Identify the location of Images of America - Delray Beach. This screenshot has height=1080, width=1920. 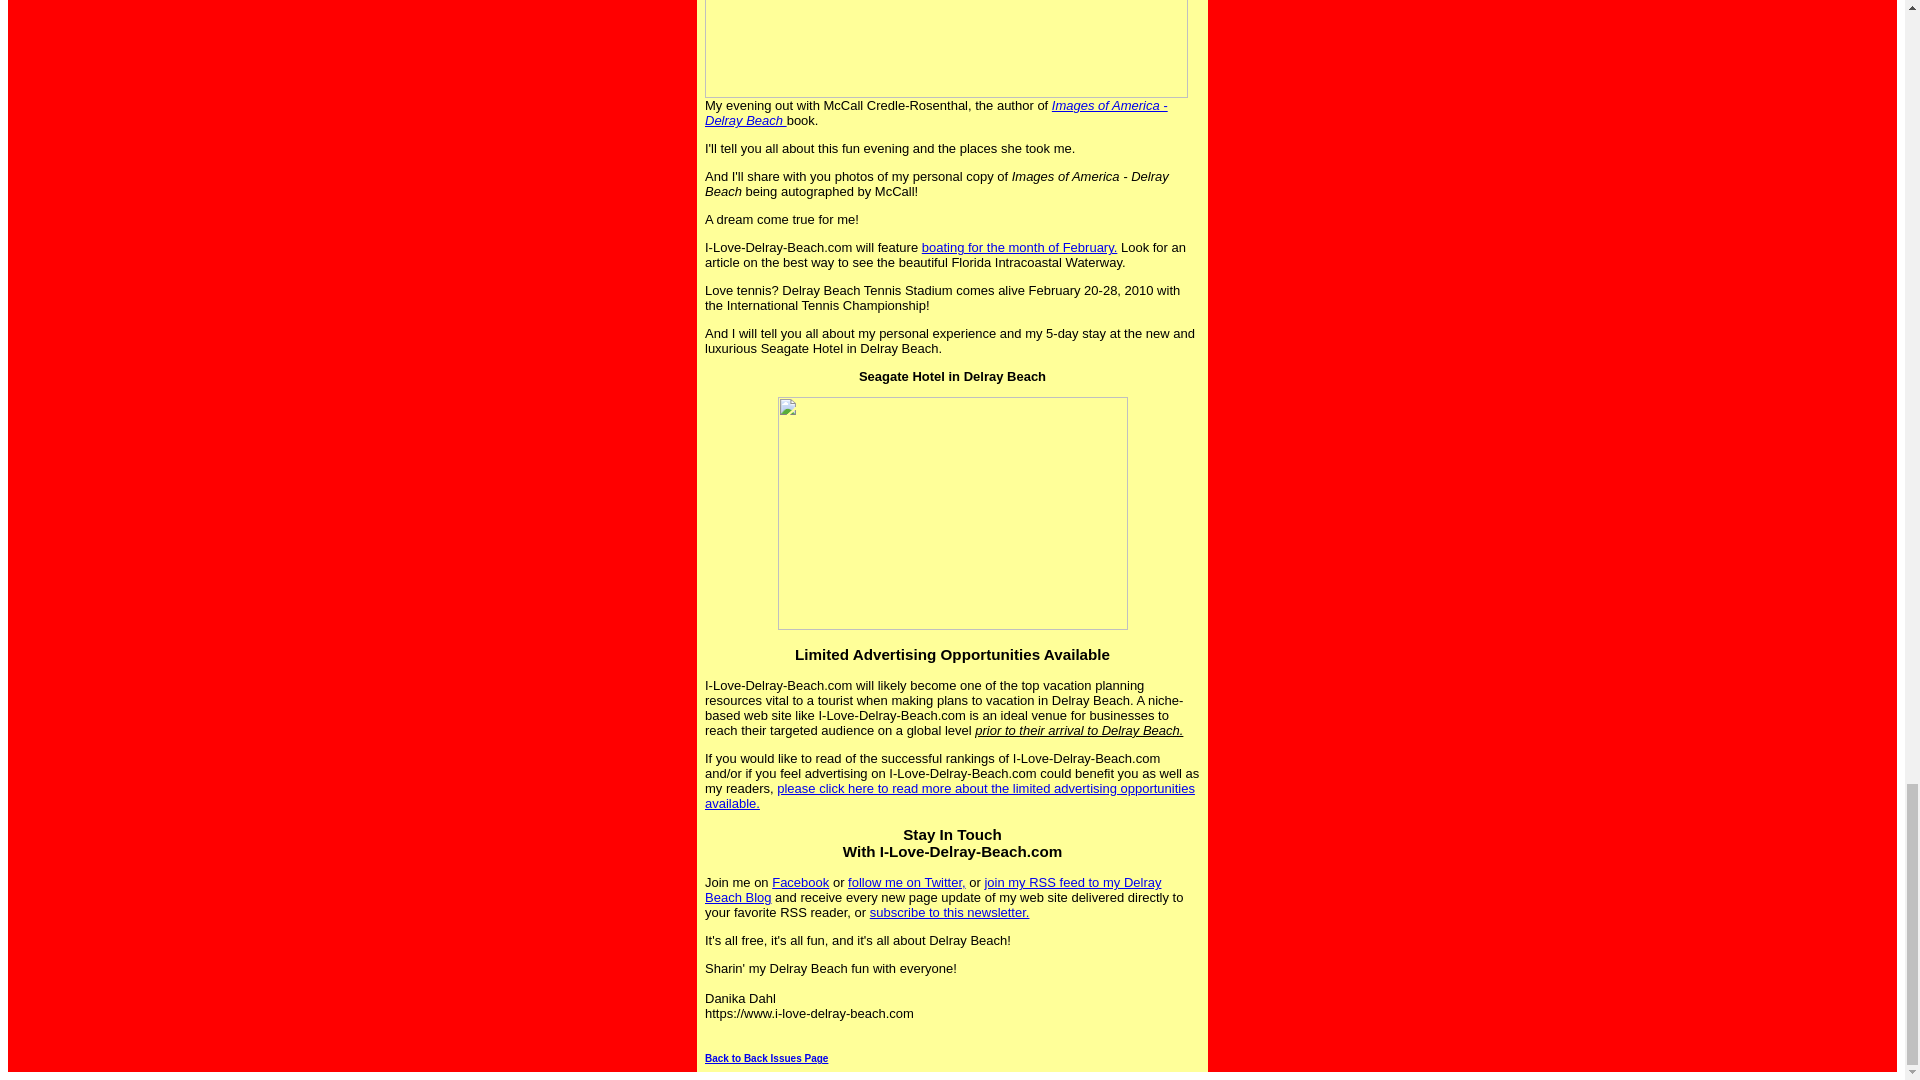
(936, 113).